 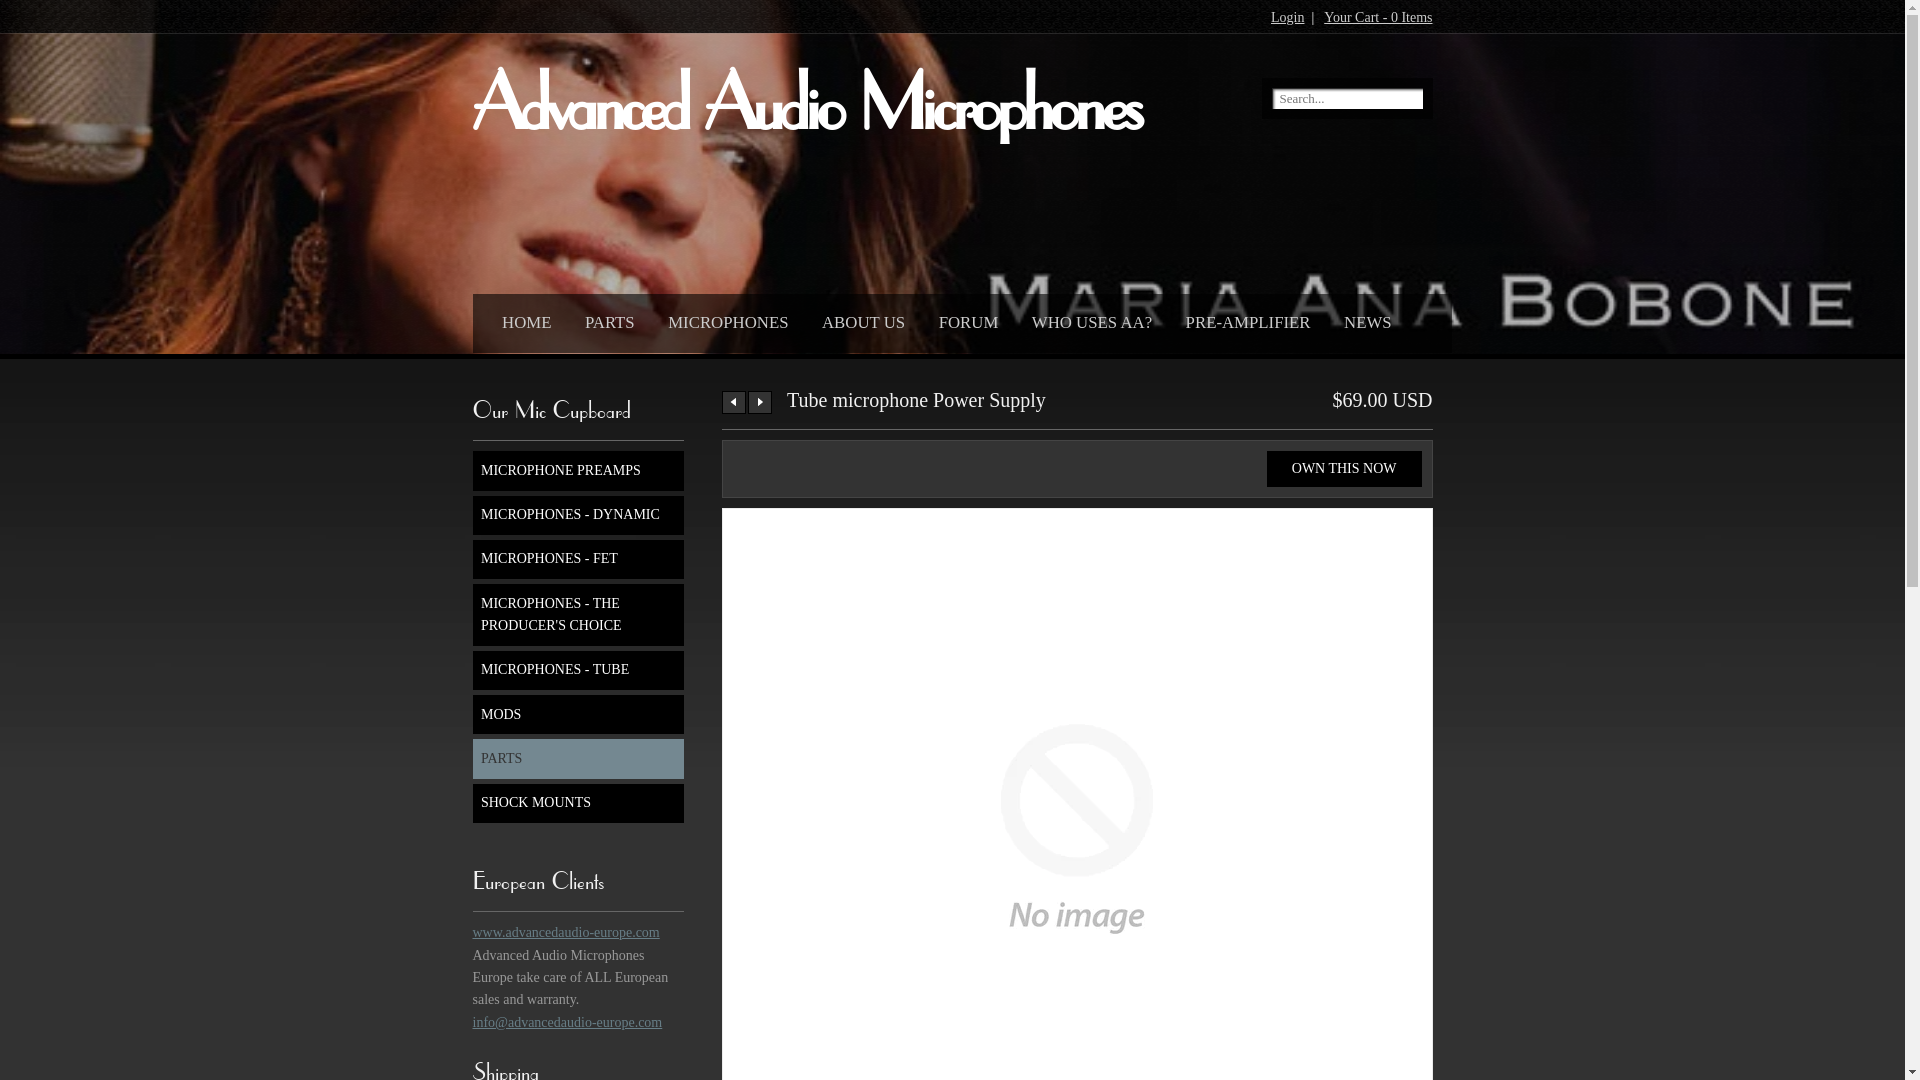 What do you see at coordinates (1288, 18) in the screenshot?
I see `Login` at bounding box center [1288, 18].